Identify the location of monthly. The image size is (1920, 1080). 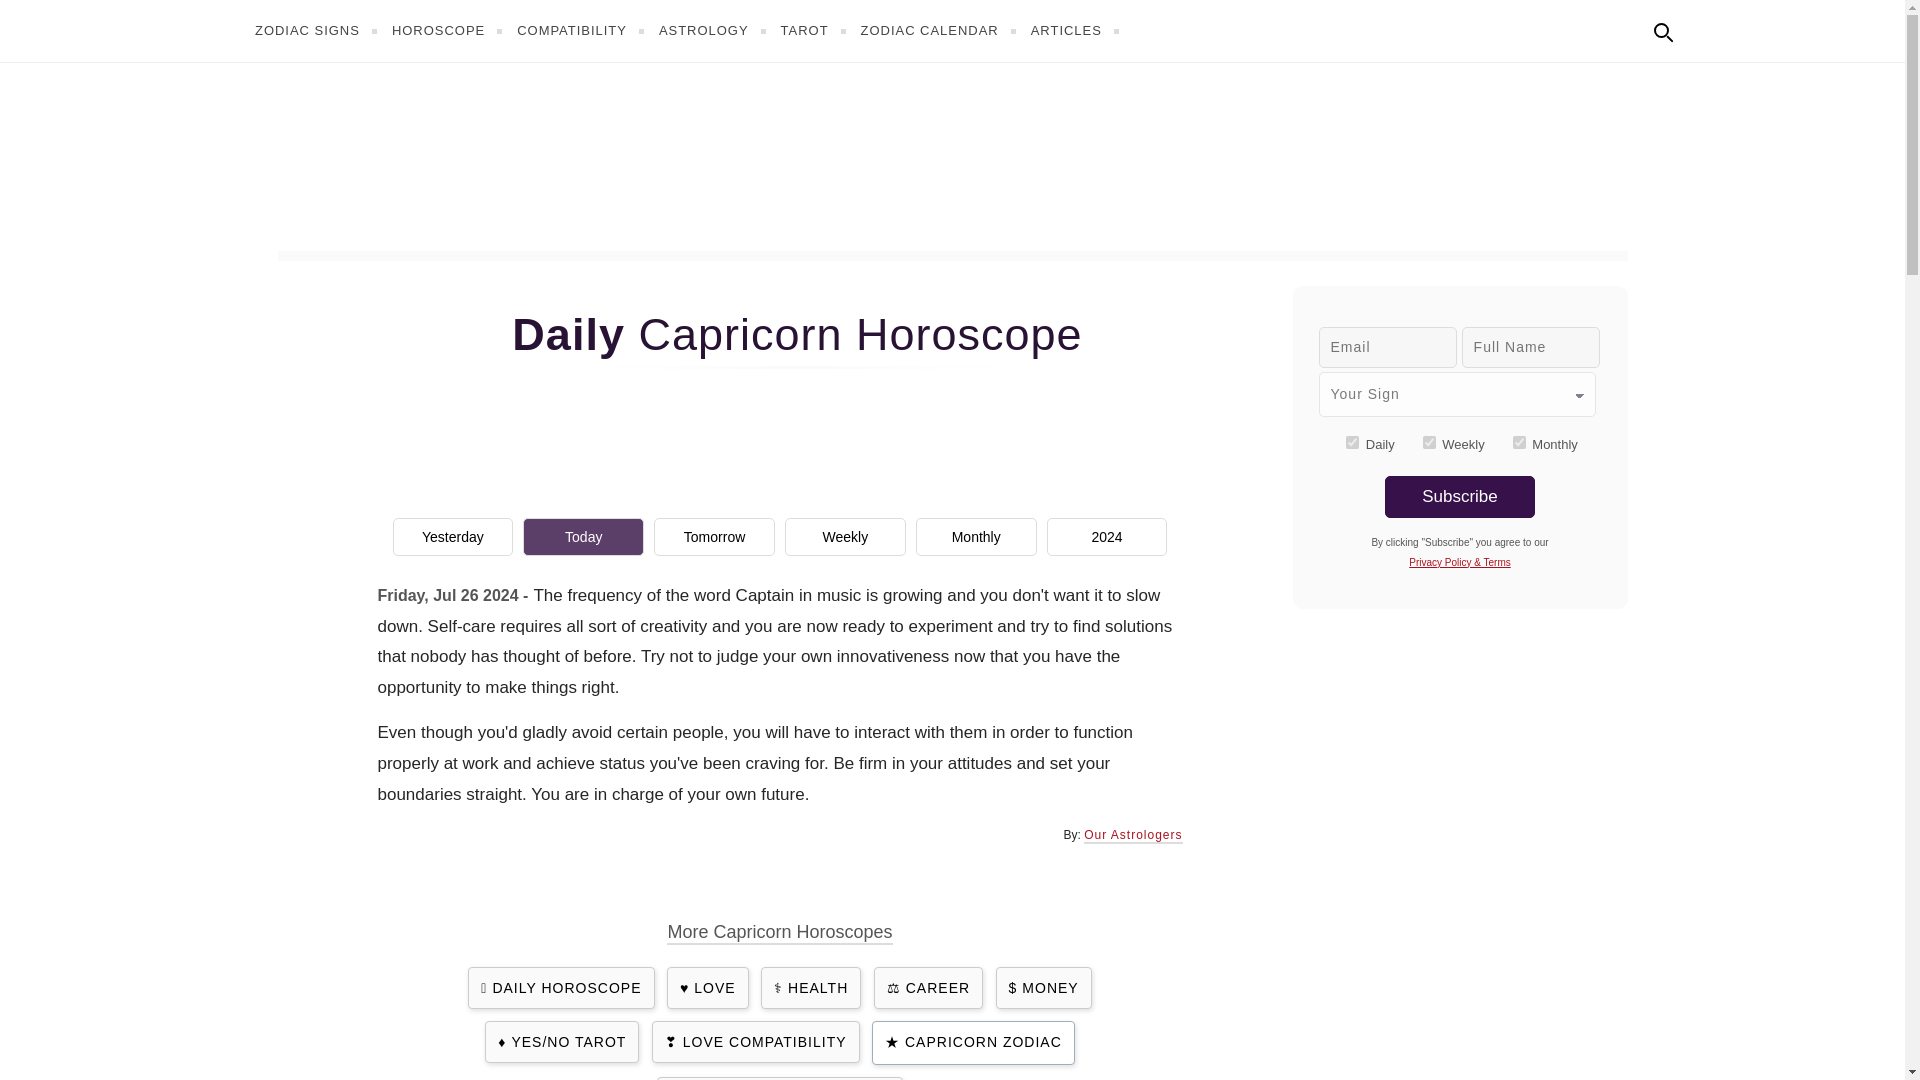
(1519, 442).